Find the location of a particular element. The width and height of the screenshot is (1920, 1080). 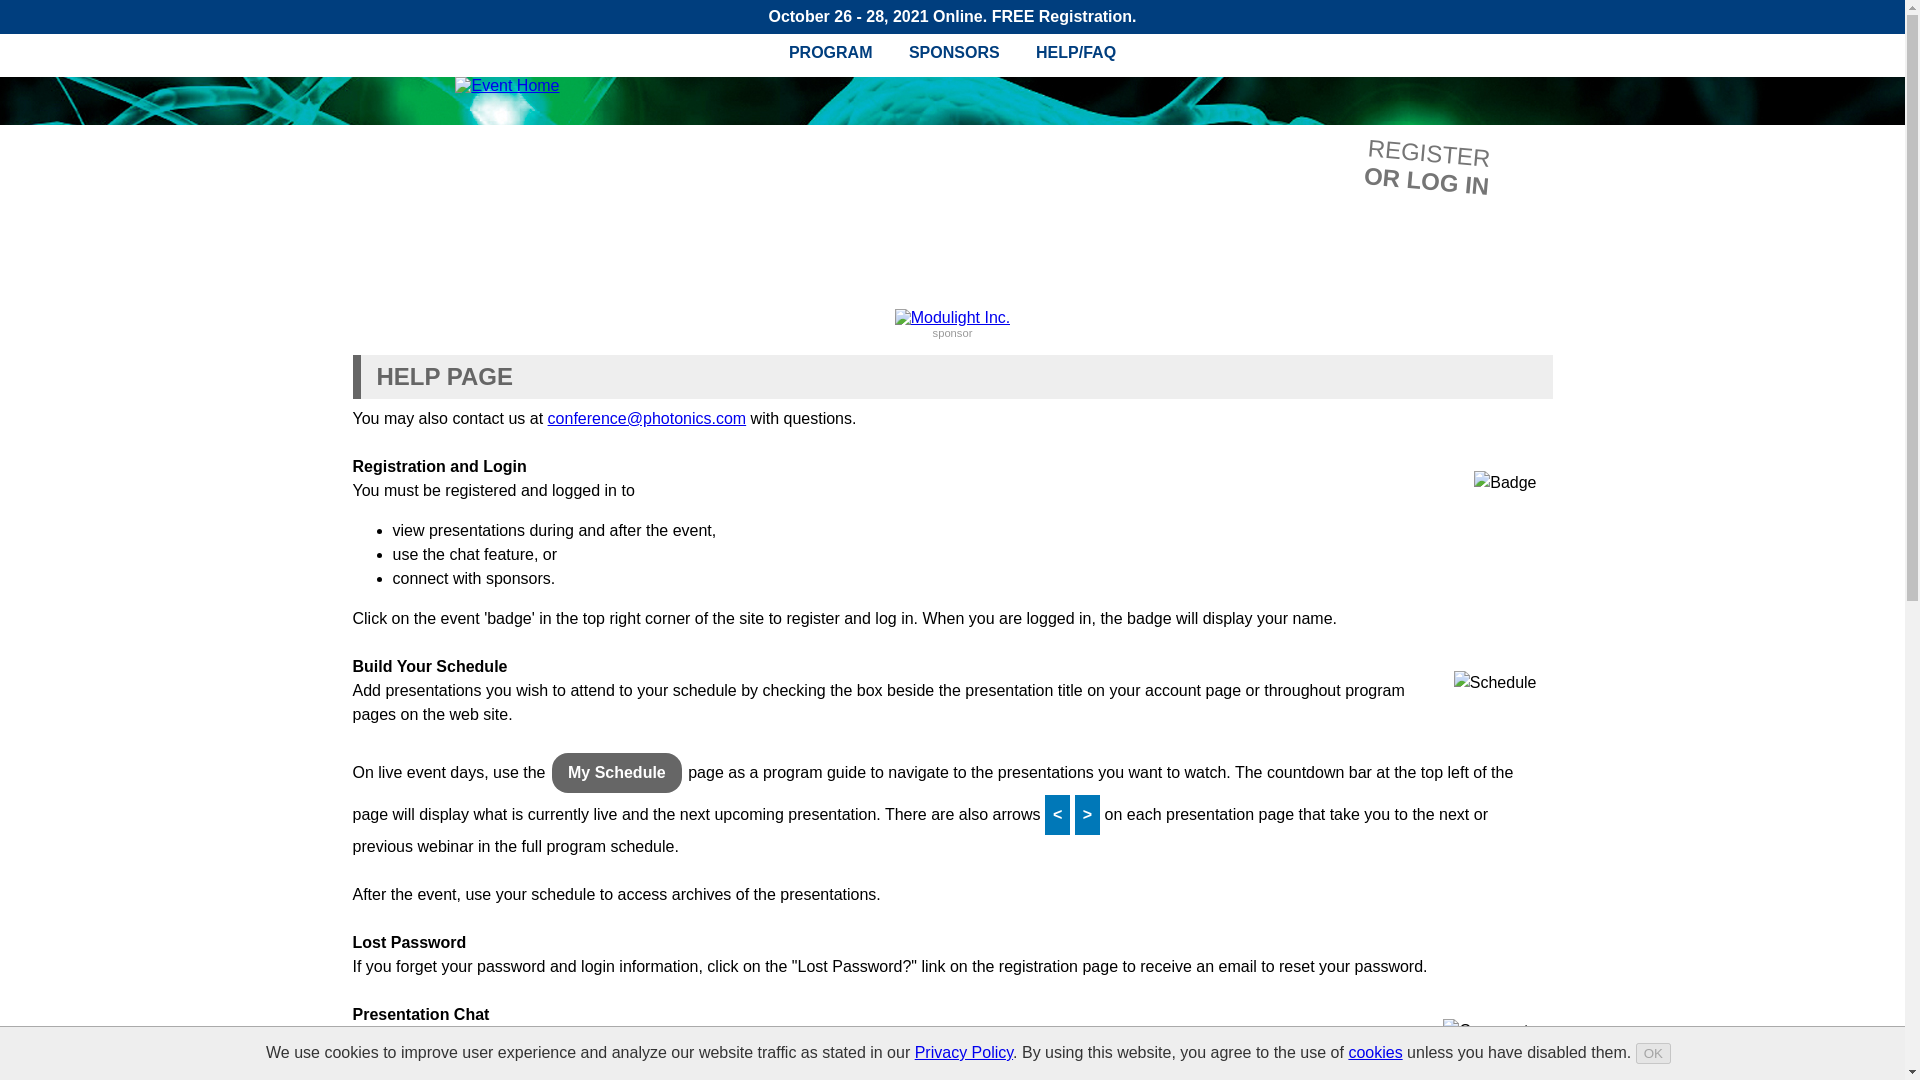

Privacy Policy is located at coordinates (1652, 1053).